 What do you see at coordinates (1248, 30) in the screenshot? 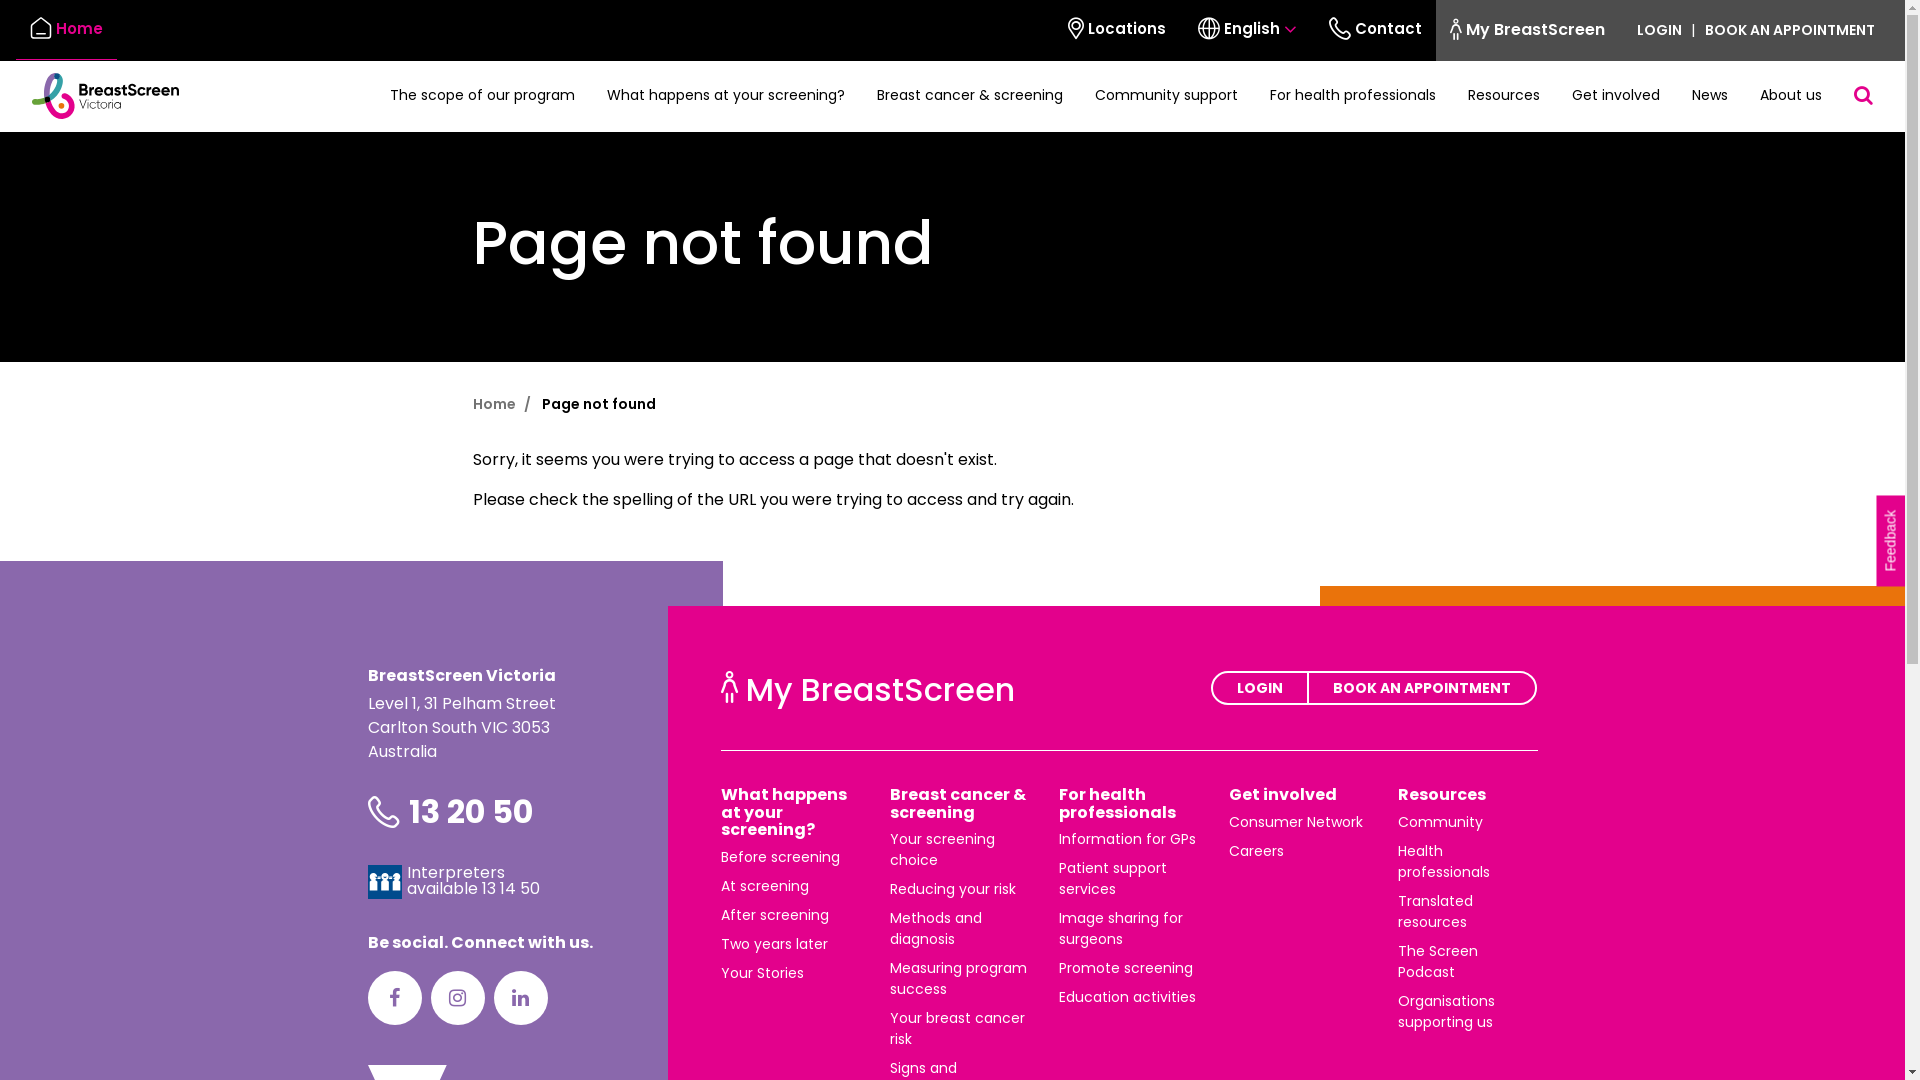
I see `English` at bounding box center [1248, 30].